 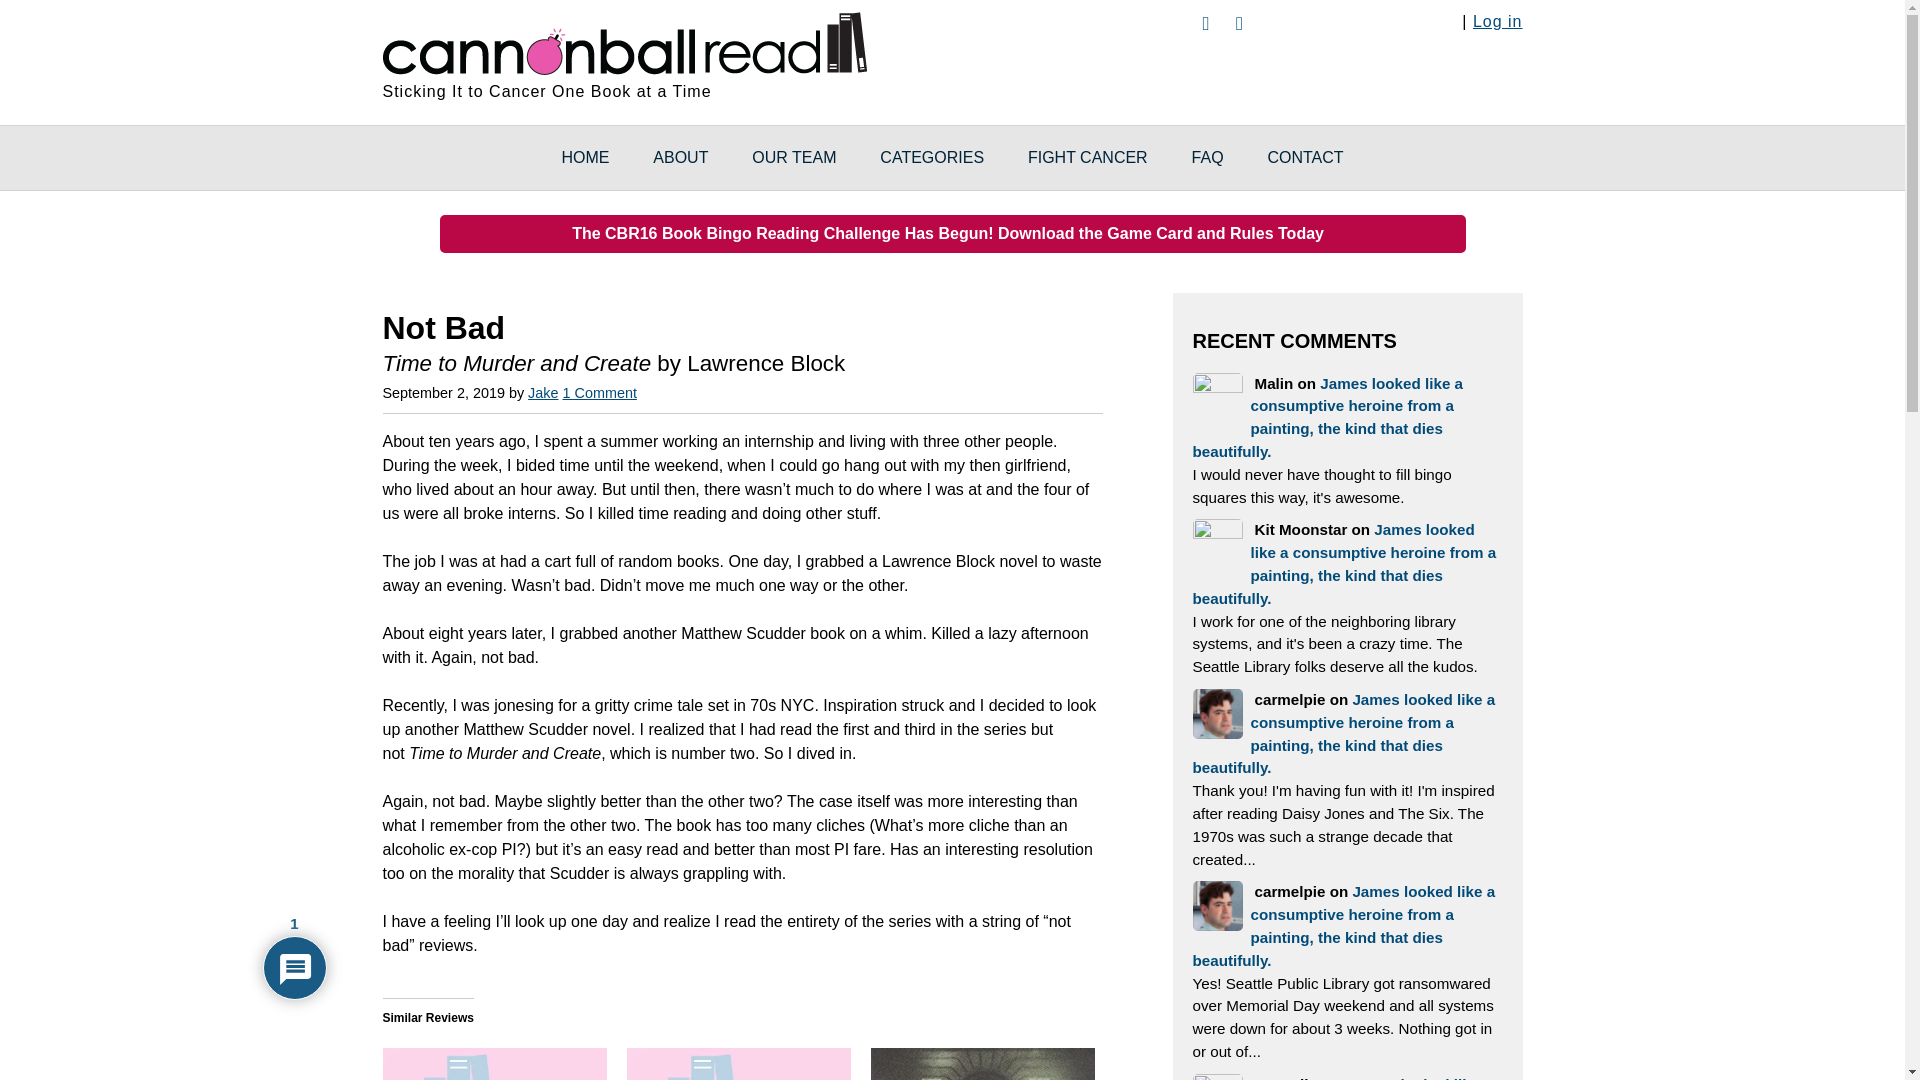 I want to click on The Circle Is Complete, so click(x=494, y=1064).